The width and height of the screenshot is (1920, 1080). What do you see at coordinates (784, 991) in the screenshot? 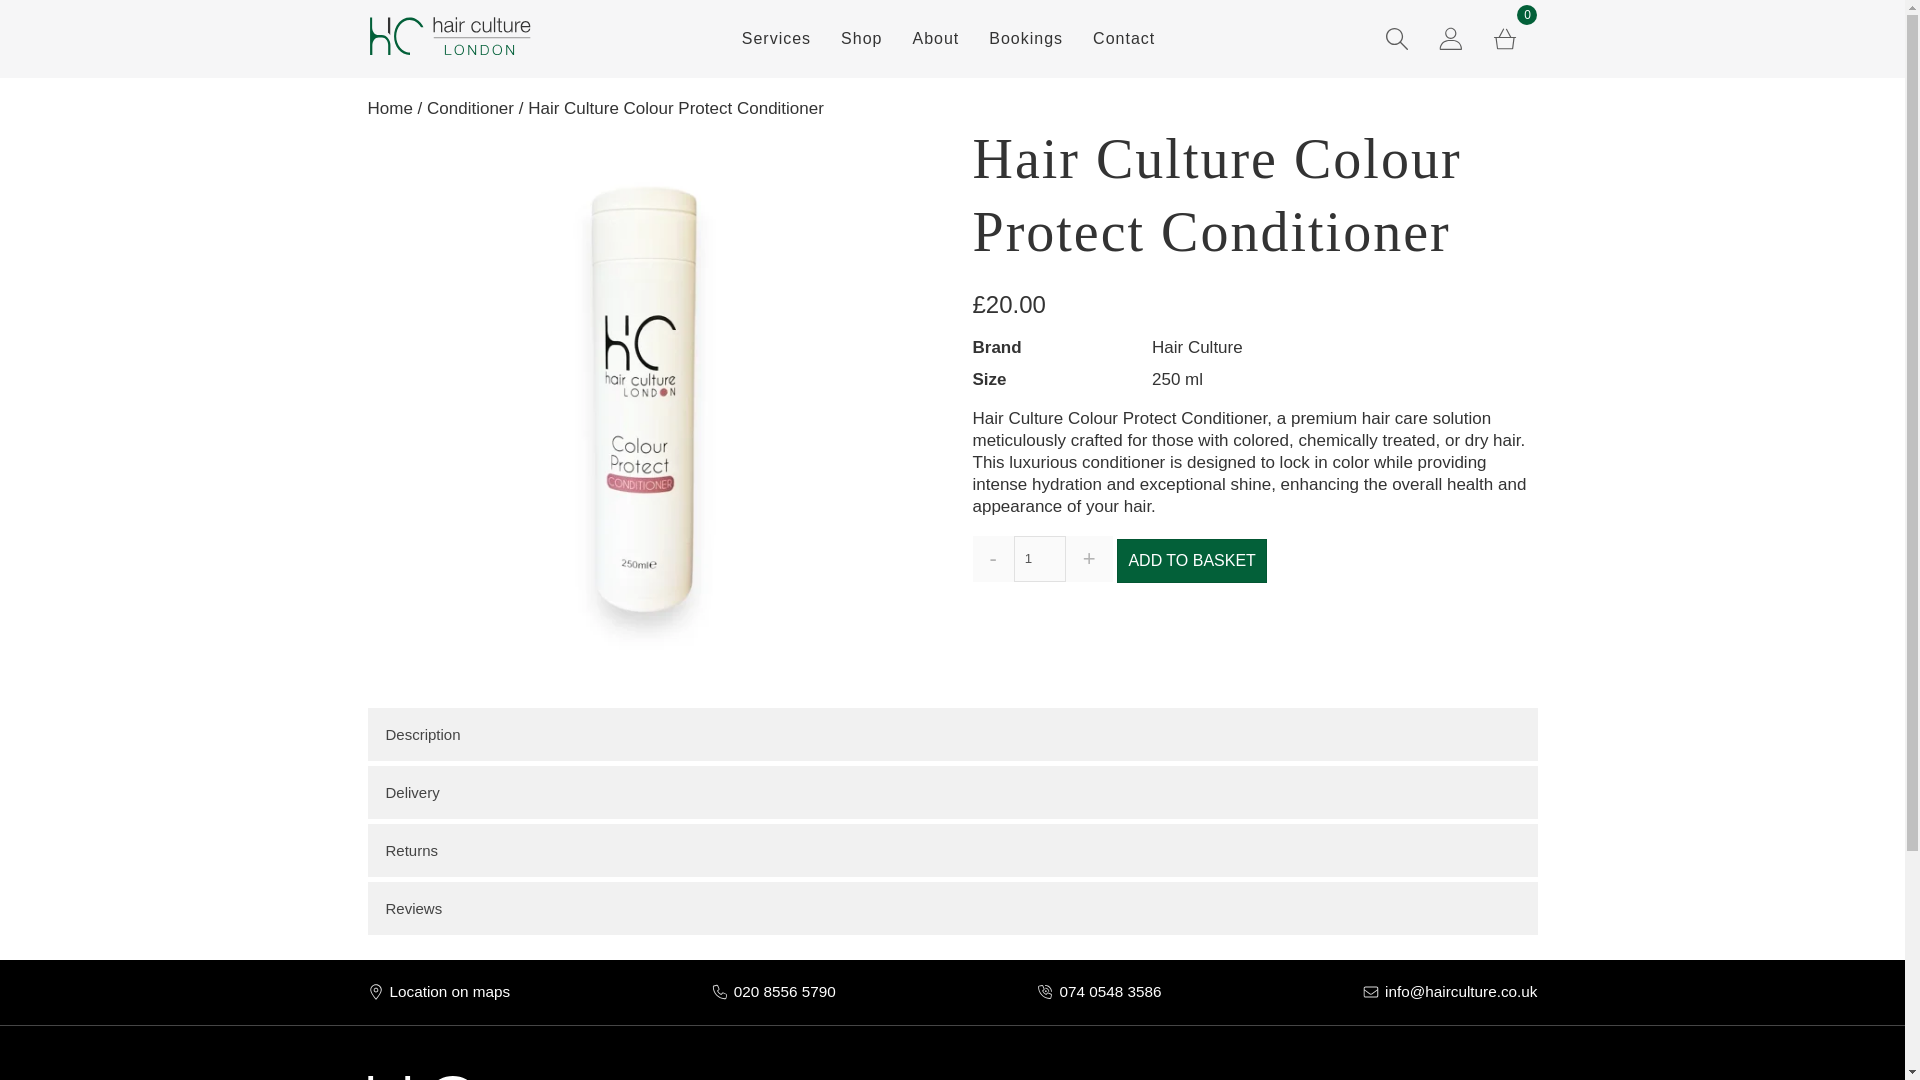
I see `020 8556 5790` at bounding box center [784, 991].